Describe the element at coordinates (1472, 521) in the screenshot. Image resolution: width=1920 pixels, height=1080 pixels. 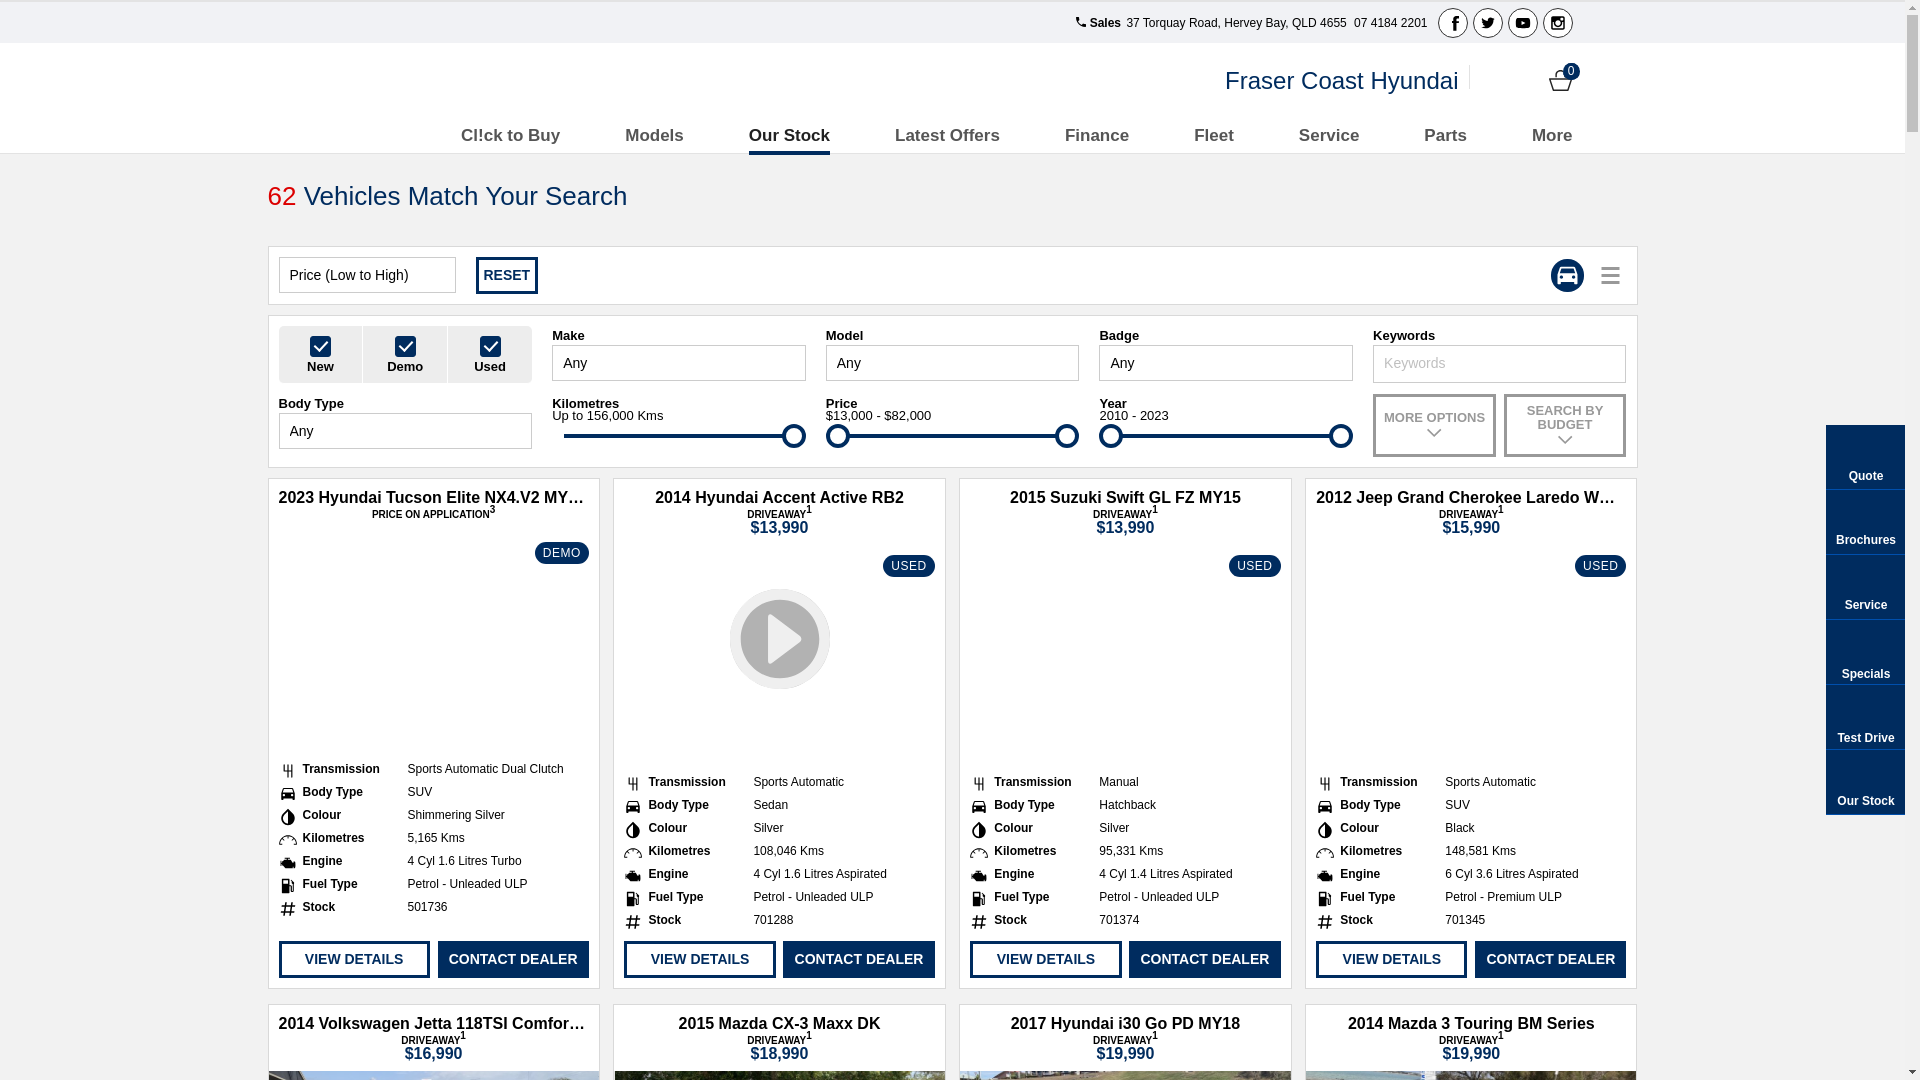
I see `DRIVEAWAY1
$15,990` at that location.